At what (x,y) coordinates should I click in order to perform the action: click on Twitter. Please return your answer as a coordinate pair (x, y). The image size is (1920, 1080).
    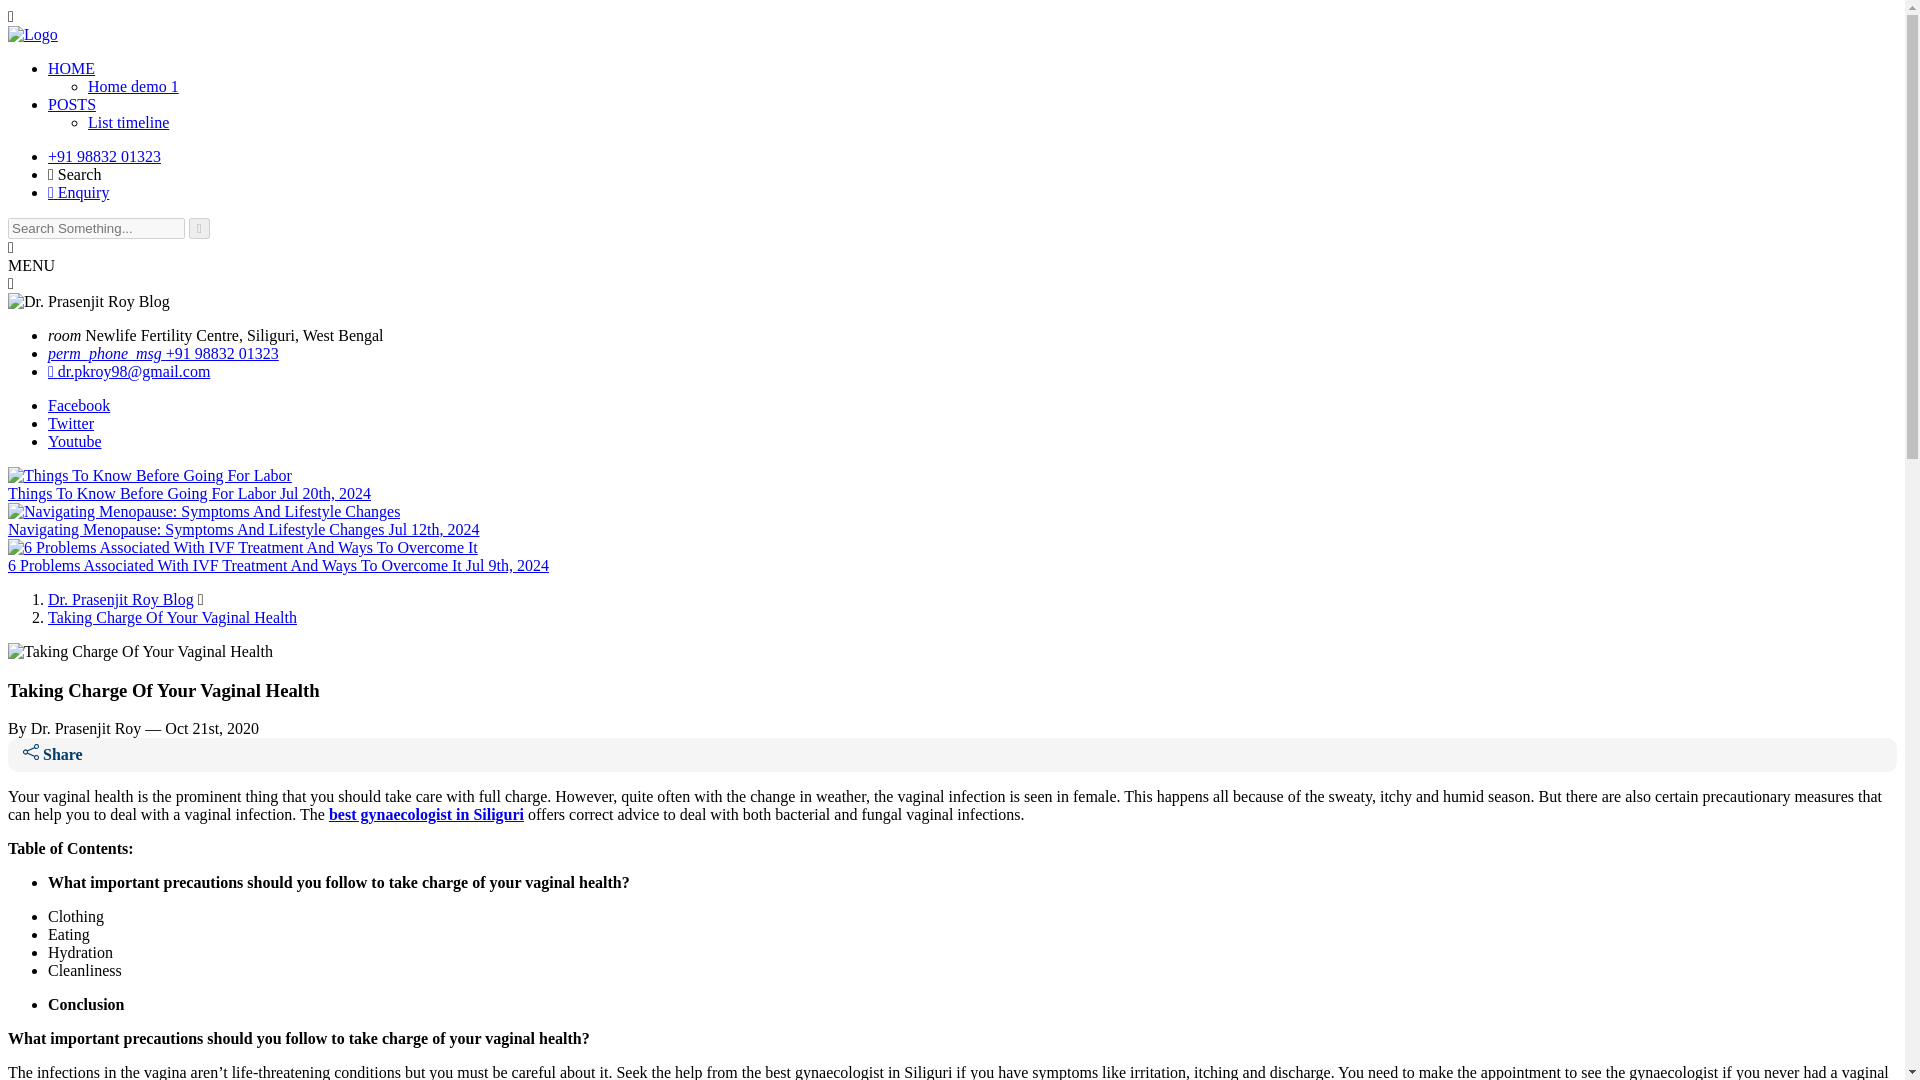
    Looking at the image, I should click on (71, 423).